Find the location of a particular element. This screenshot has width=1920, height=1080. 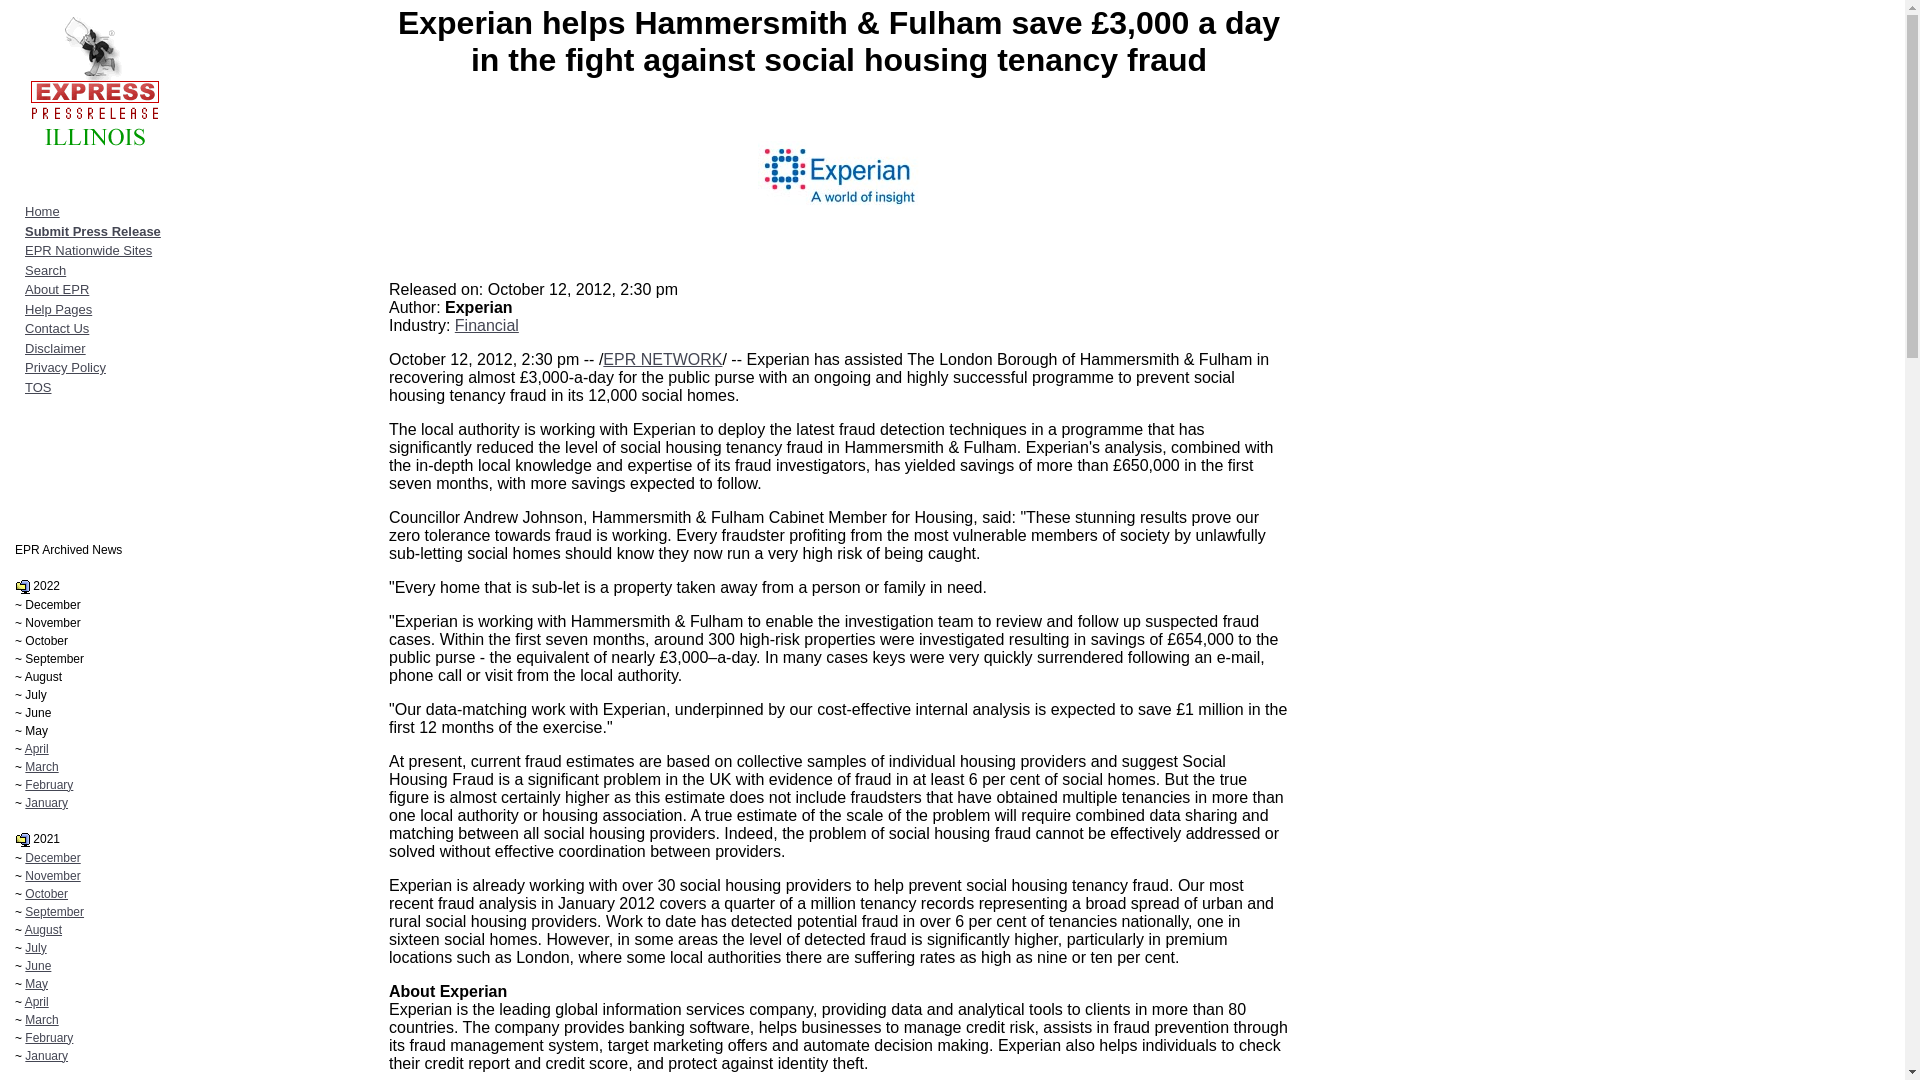

May is located at coordinates (36, 984).